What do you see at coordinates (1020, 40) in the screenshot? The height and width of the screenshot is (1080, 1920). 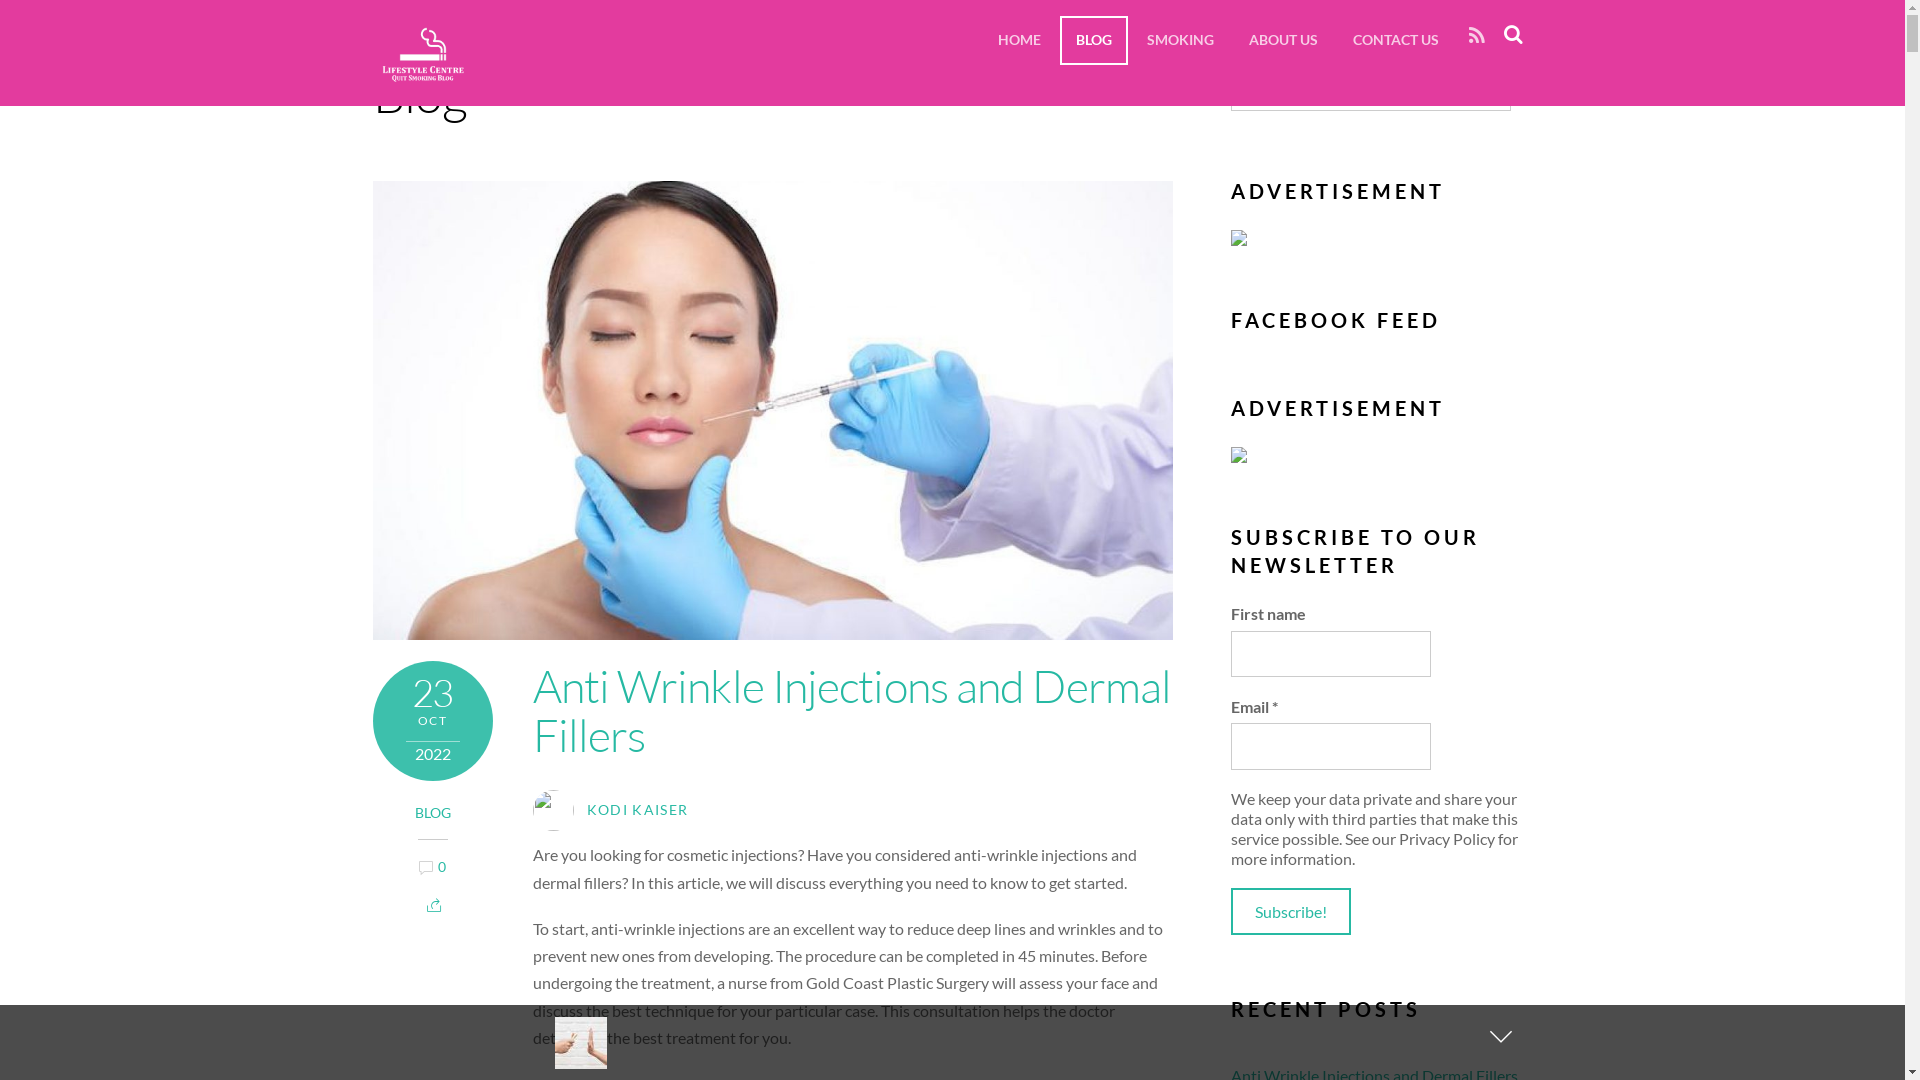 I see `HOME` at bounding box center [1020, 40].